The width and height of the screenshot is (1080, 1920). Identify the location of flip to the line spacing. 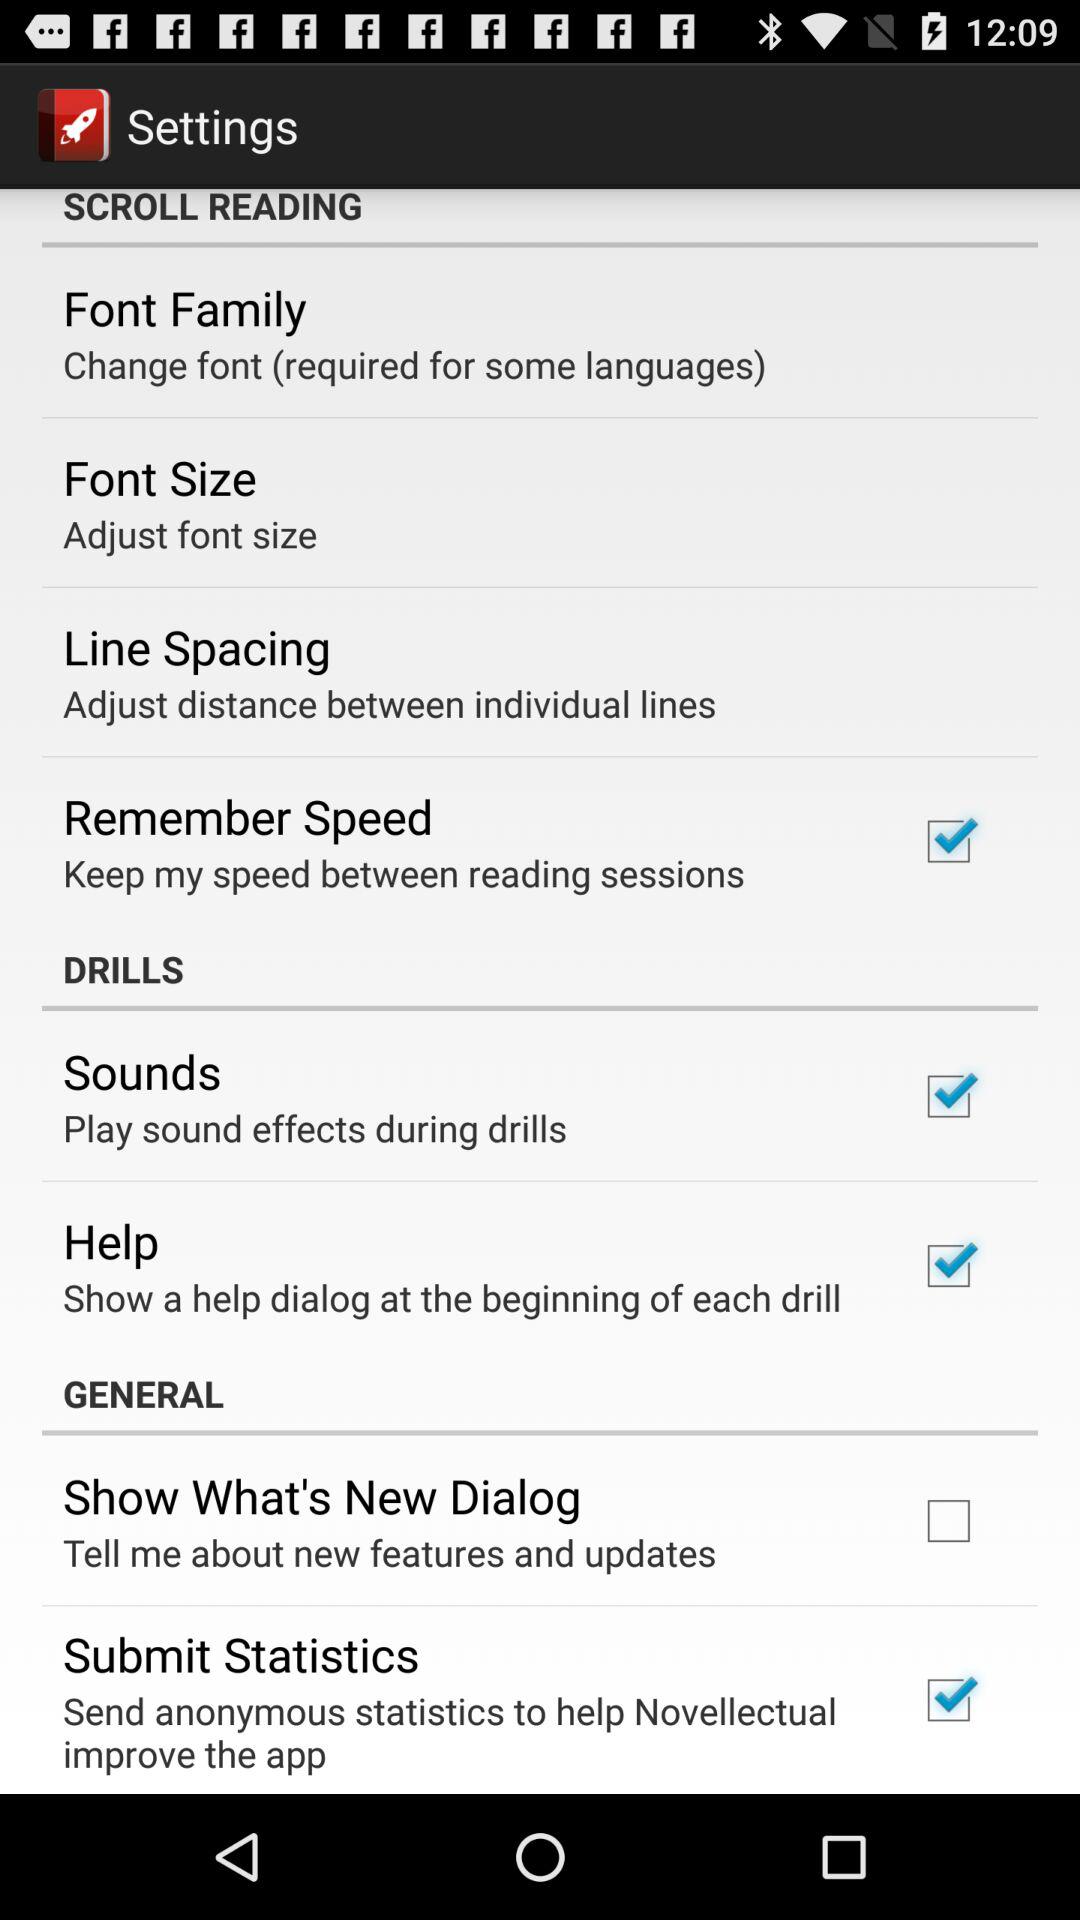
(196, 646).